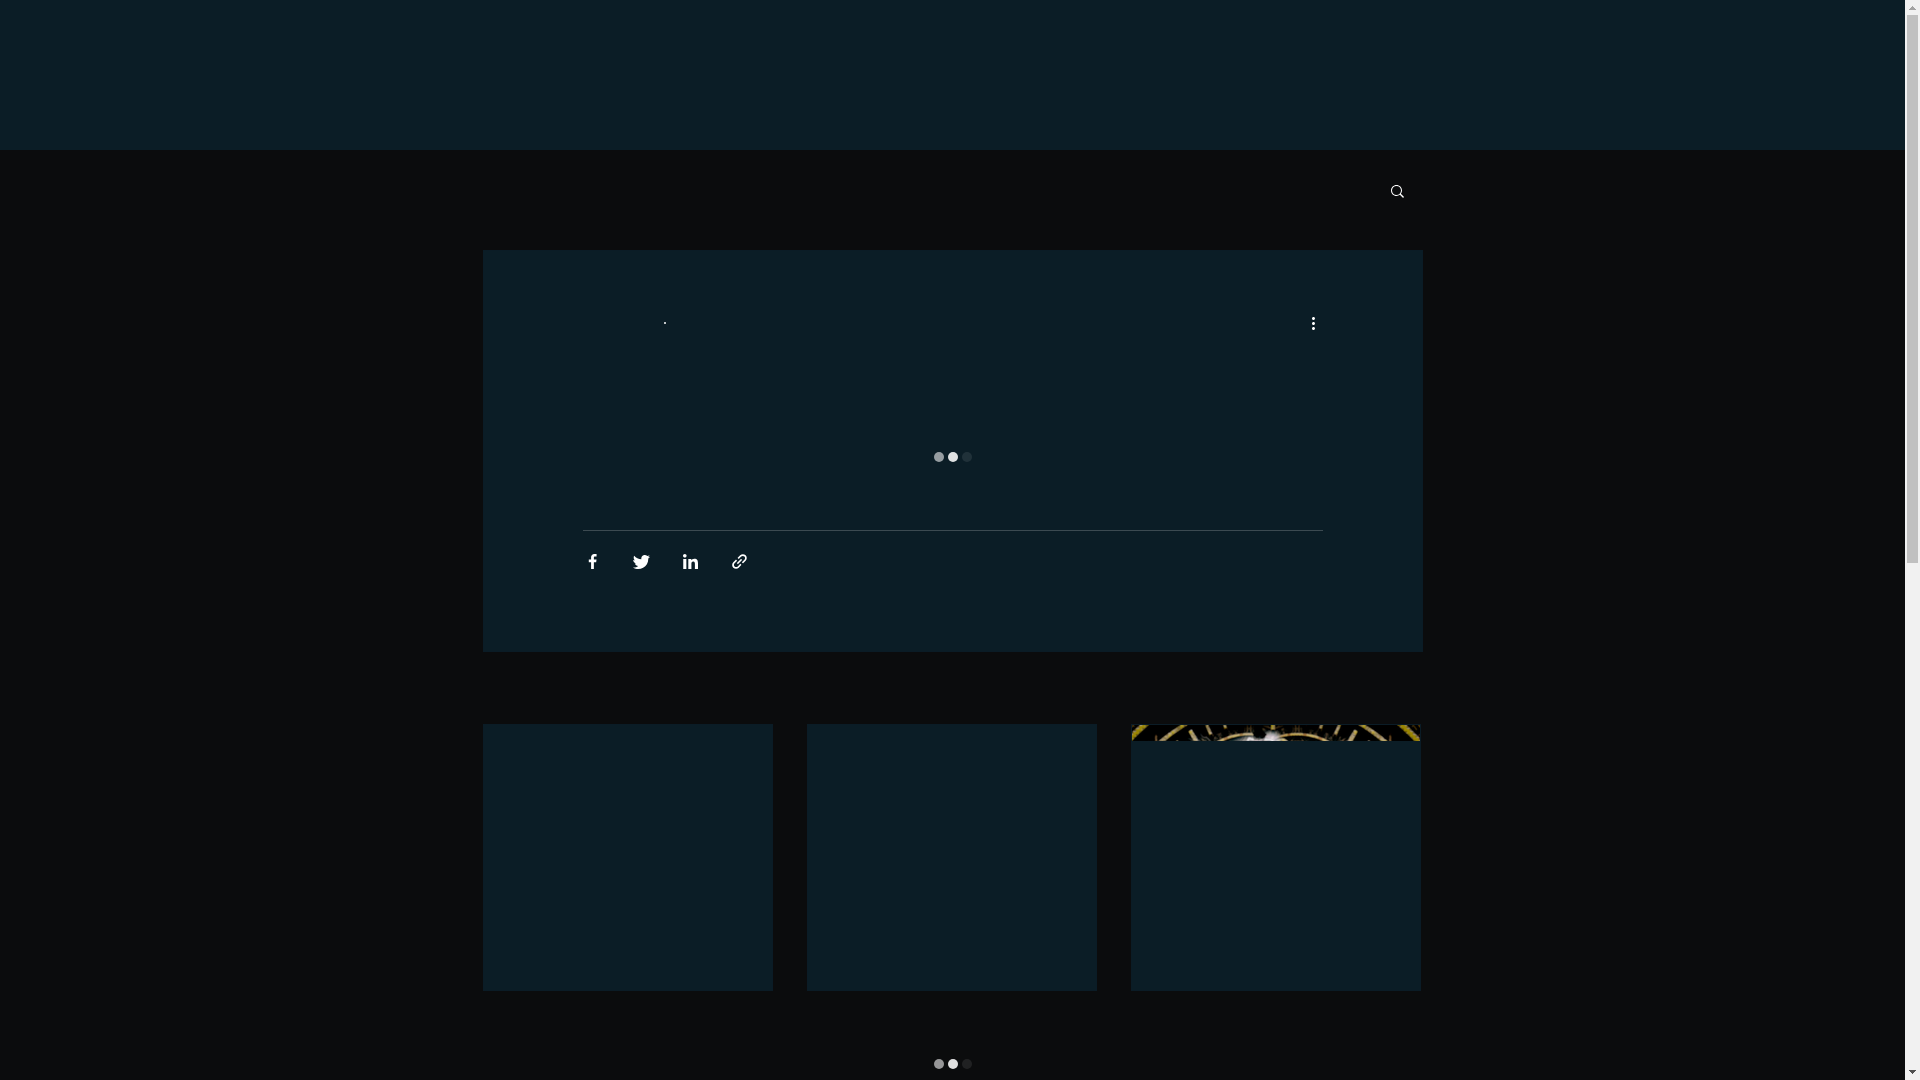 Image resolution: width=1920 pixels, height=1080 pixels. Describe the element at coordinates (970, 47) in the screenshot. I see `BOOK REVIEWS` at that location.